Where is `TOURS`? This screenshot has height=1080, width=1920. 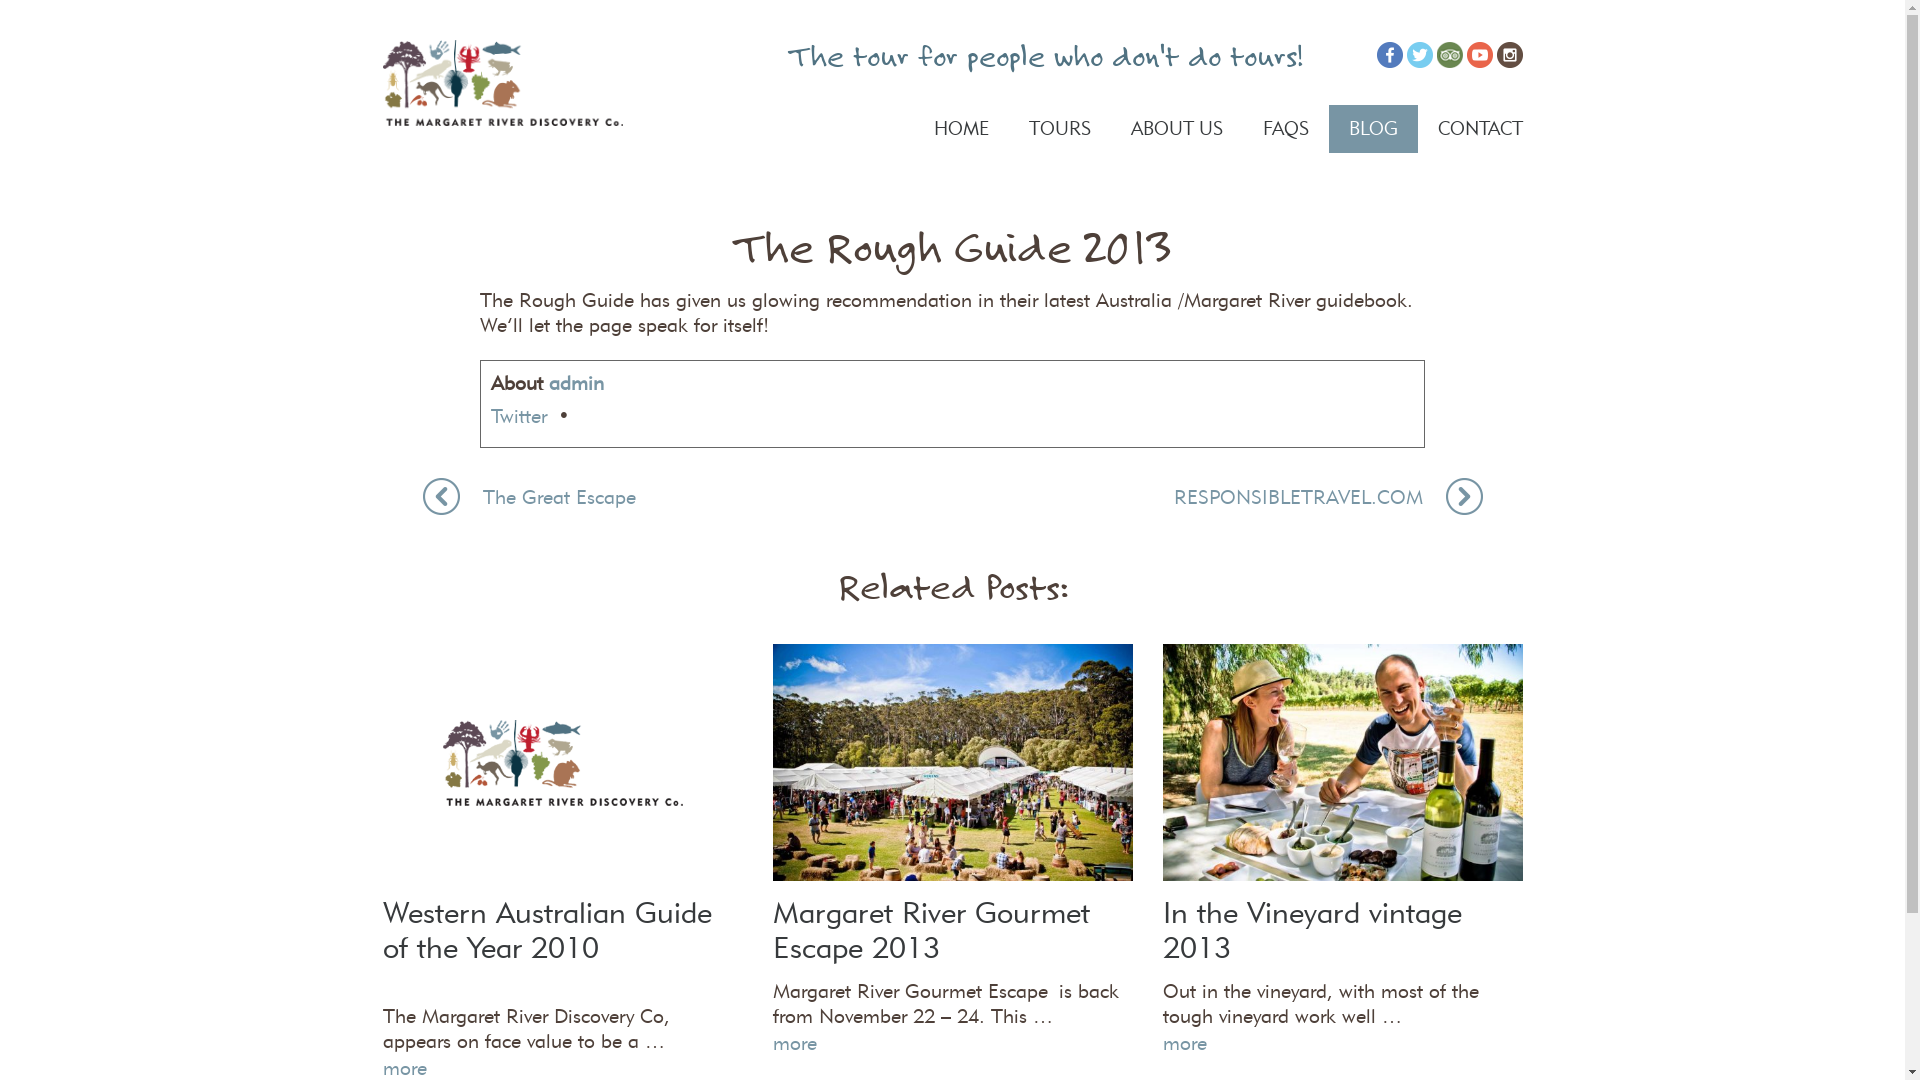 TOURS is located at coordinates (1059, 128).